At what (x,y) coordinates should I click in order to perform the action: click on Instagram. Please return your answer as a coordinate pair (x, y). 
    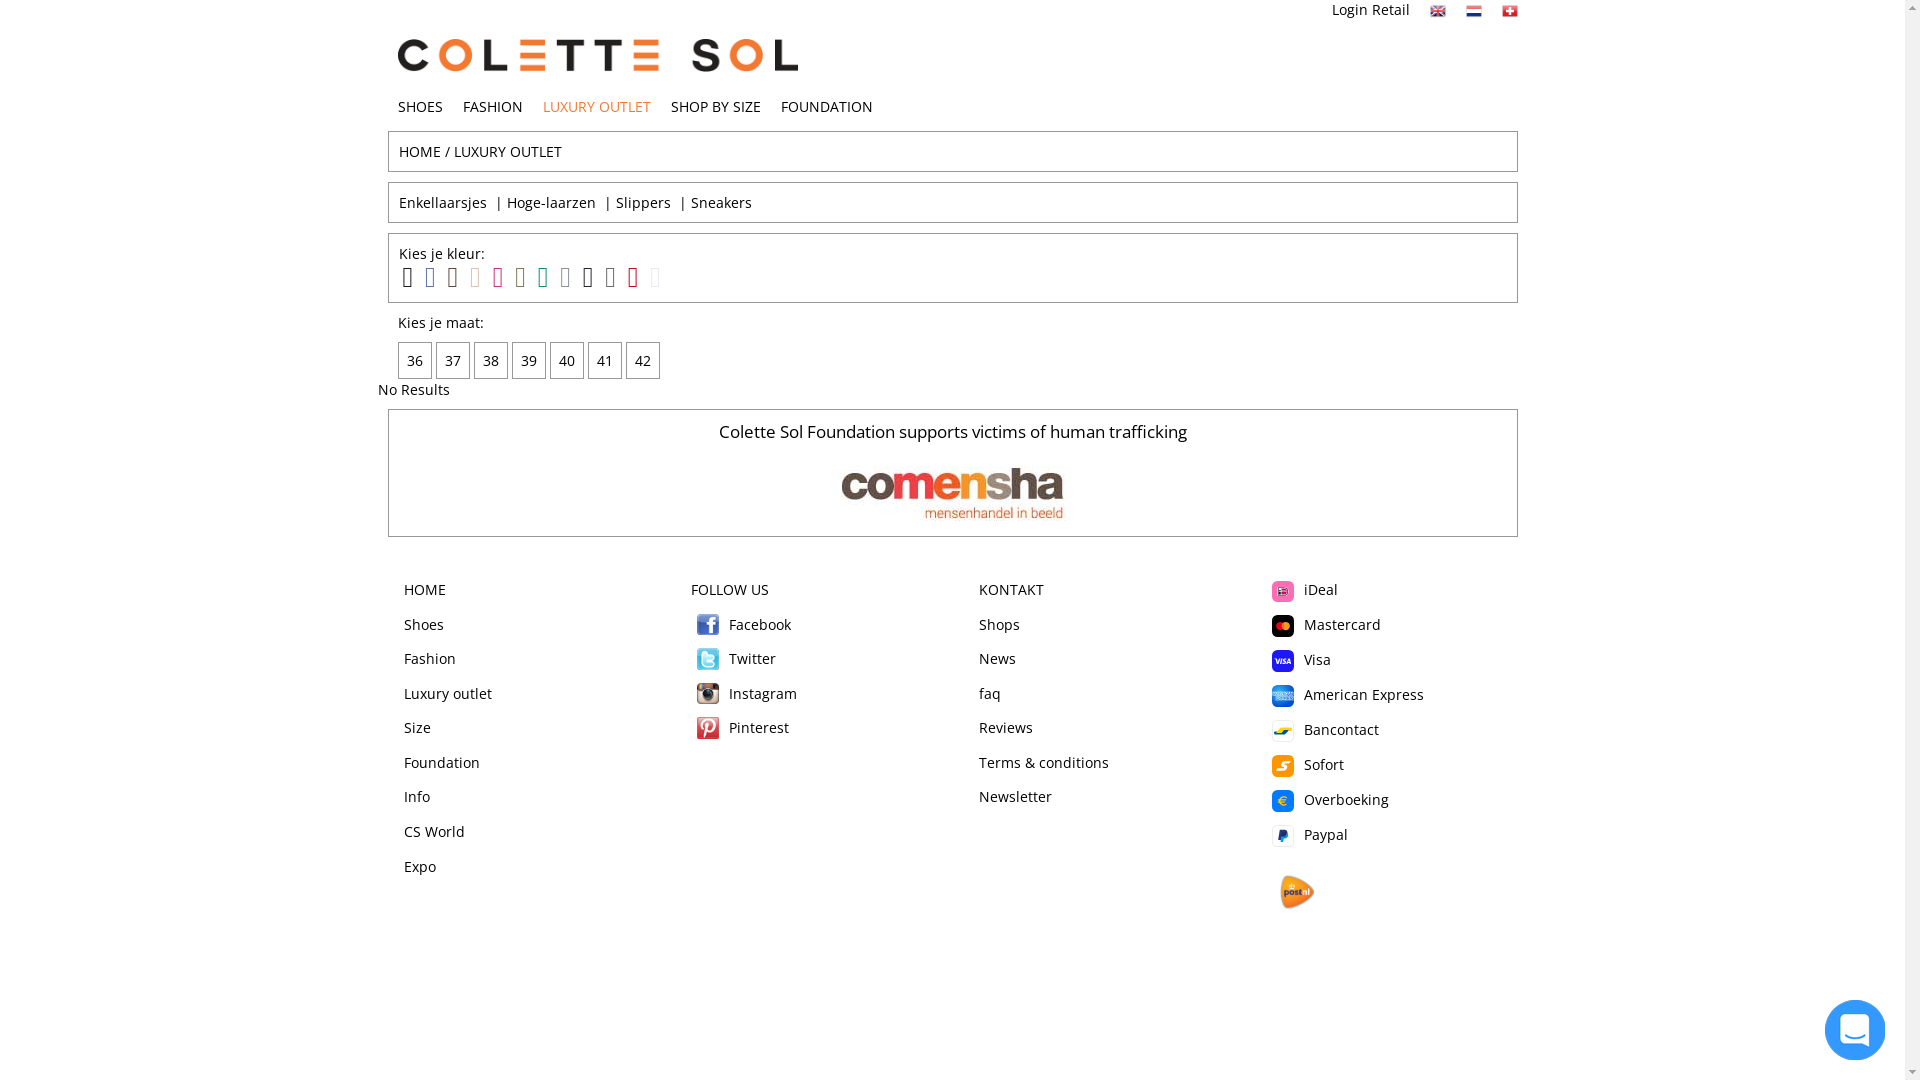
    Looking at the image, I should click on (708, 694).